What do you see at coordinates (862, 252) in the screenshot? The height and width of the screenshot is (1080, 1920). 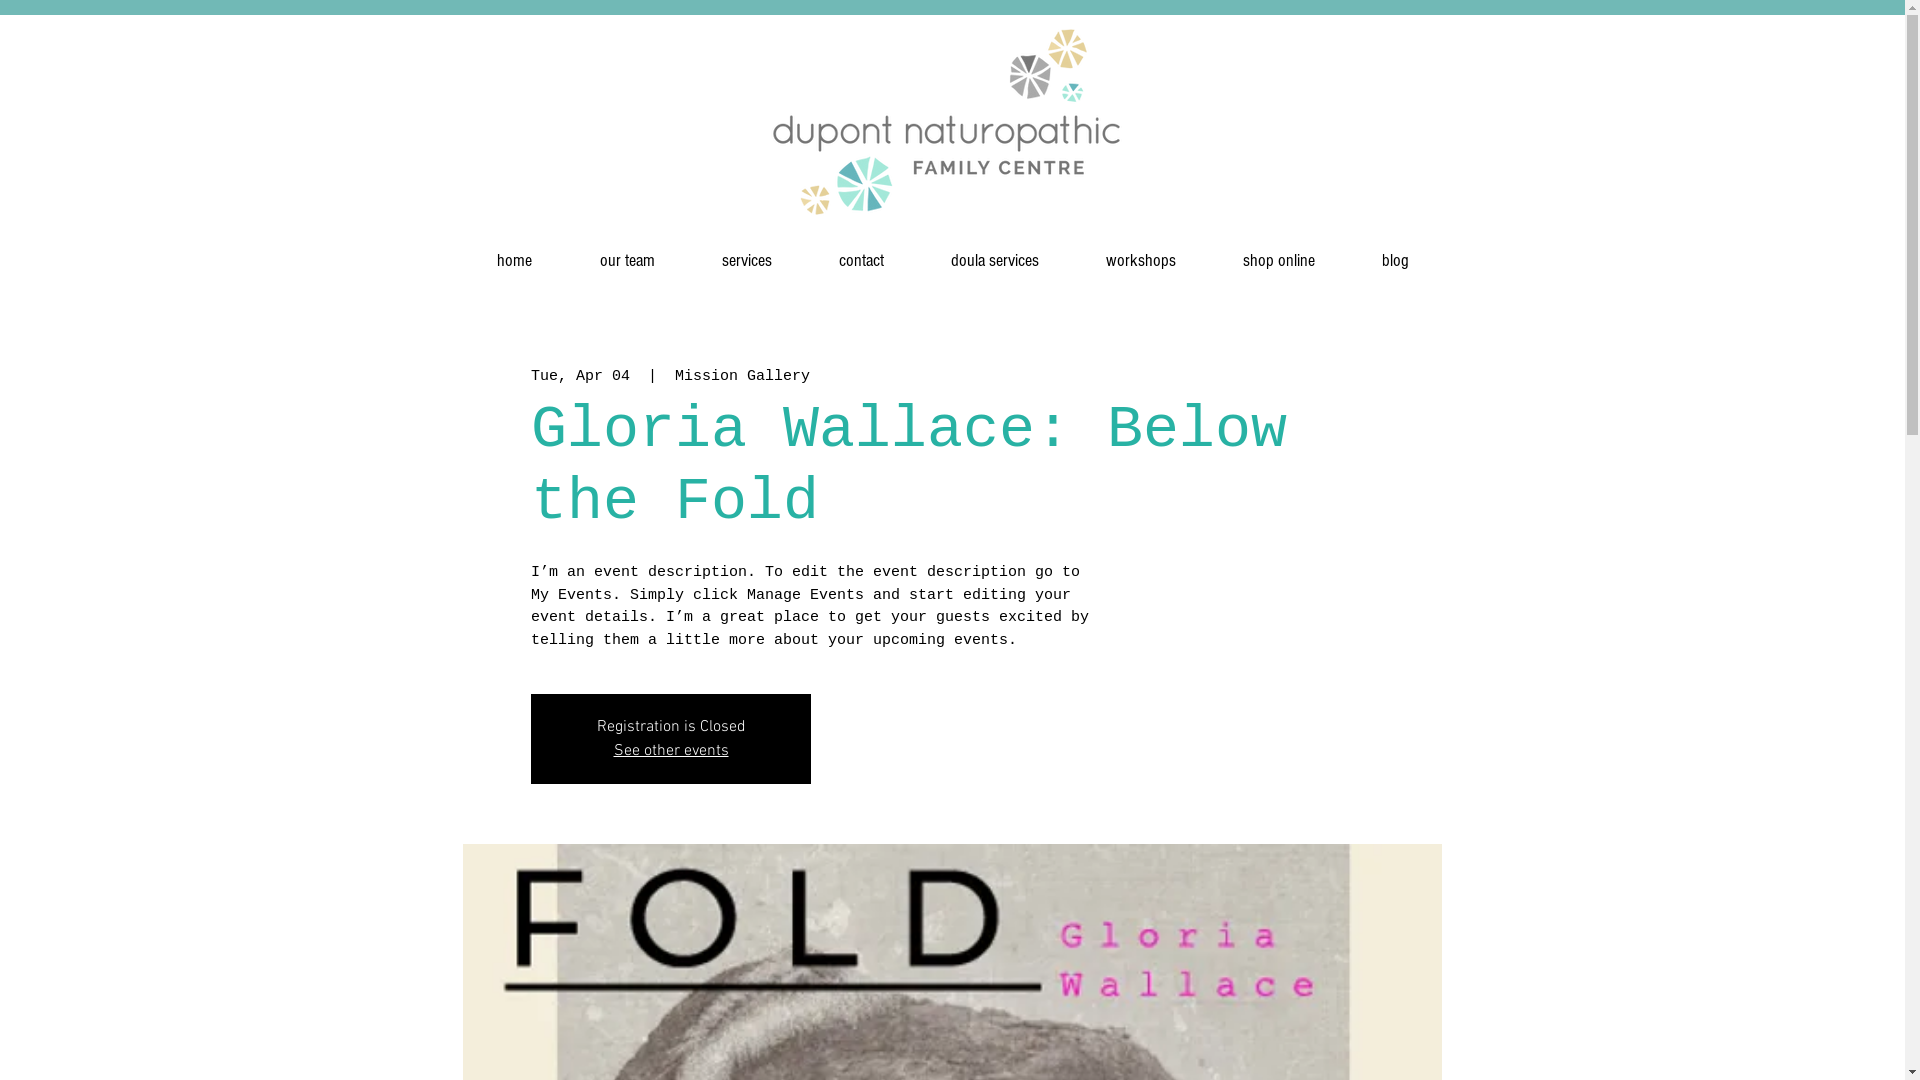 I see `contact` at bounding box center [862, 252].